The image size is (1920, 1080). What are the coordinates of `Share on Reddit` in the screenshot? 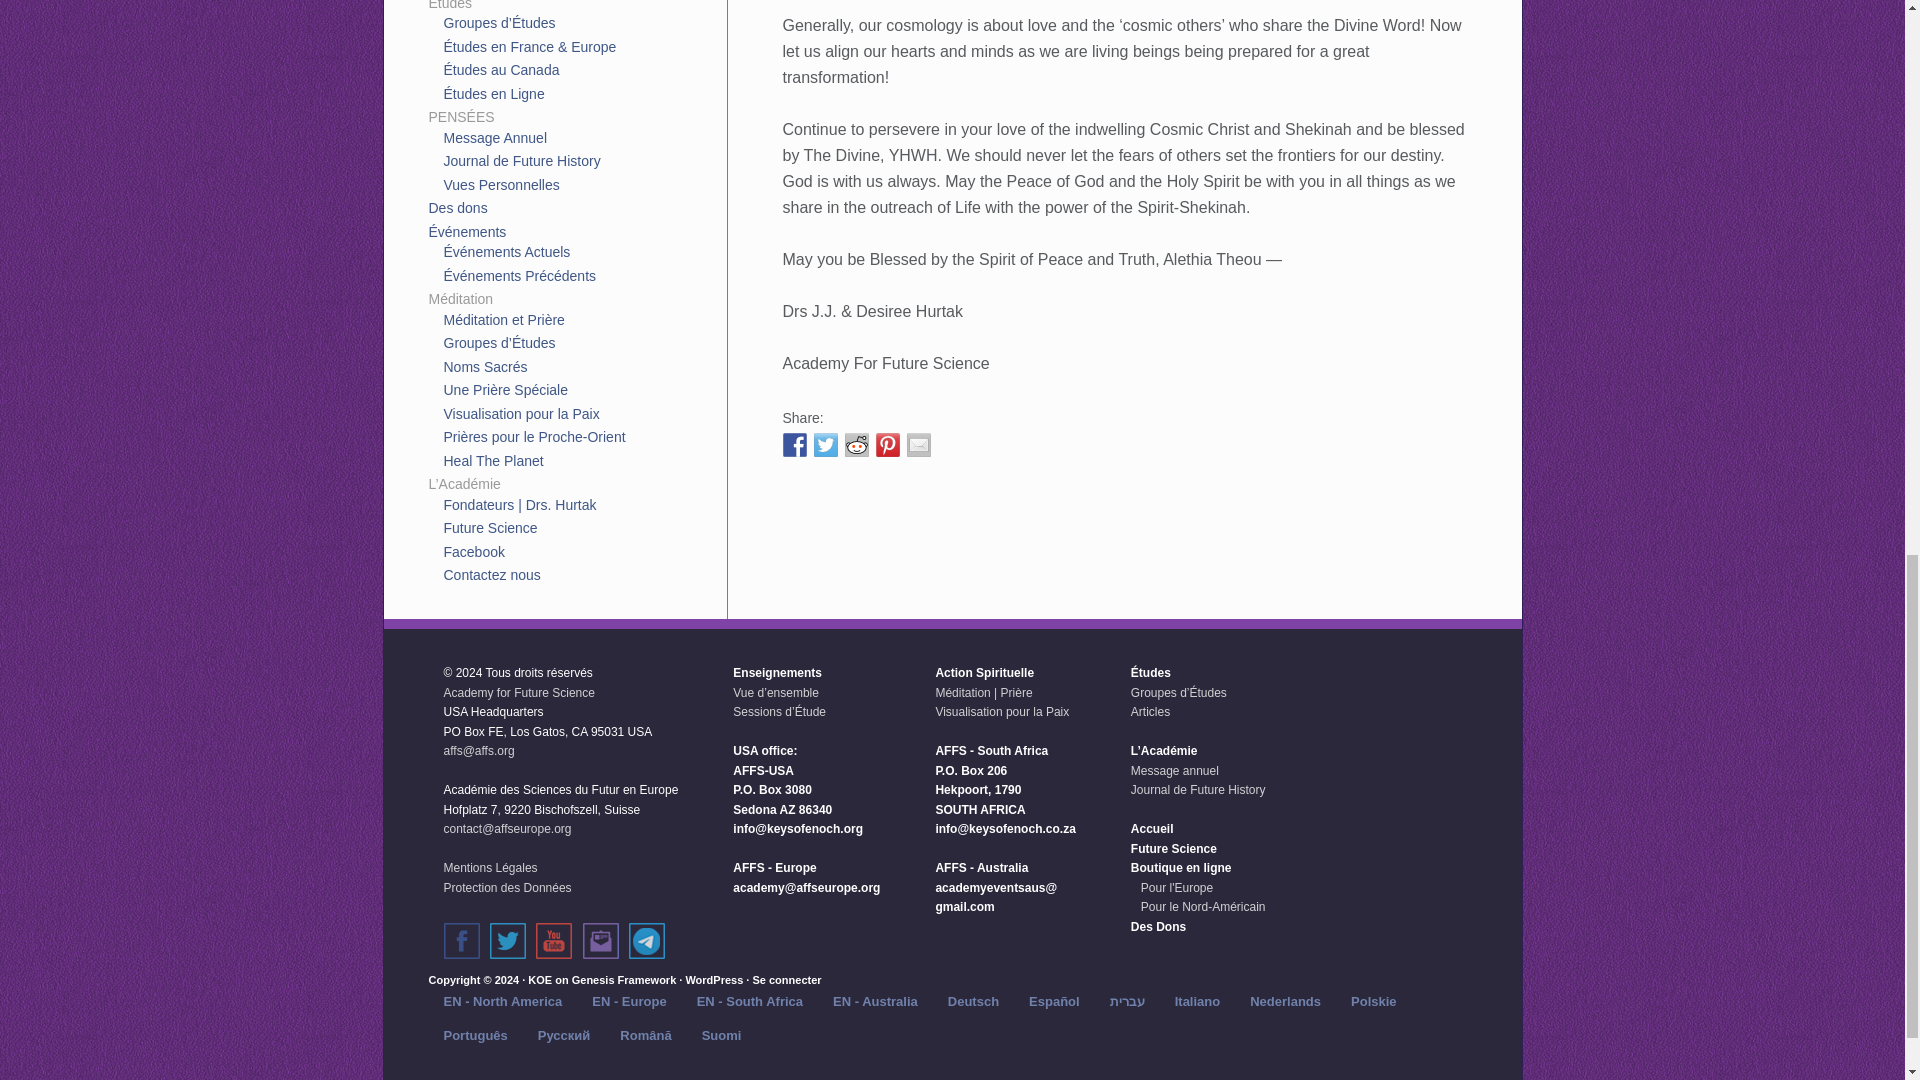 It's located at (856, 444).